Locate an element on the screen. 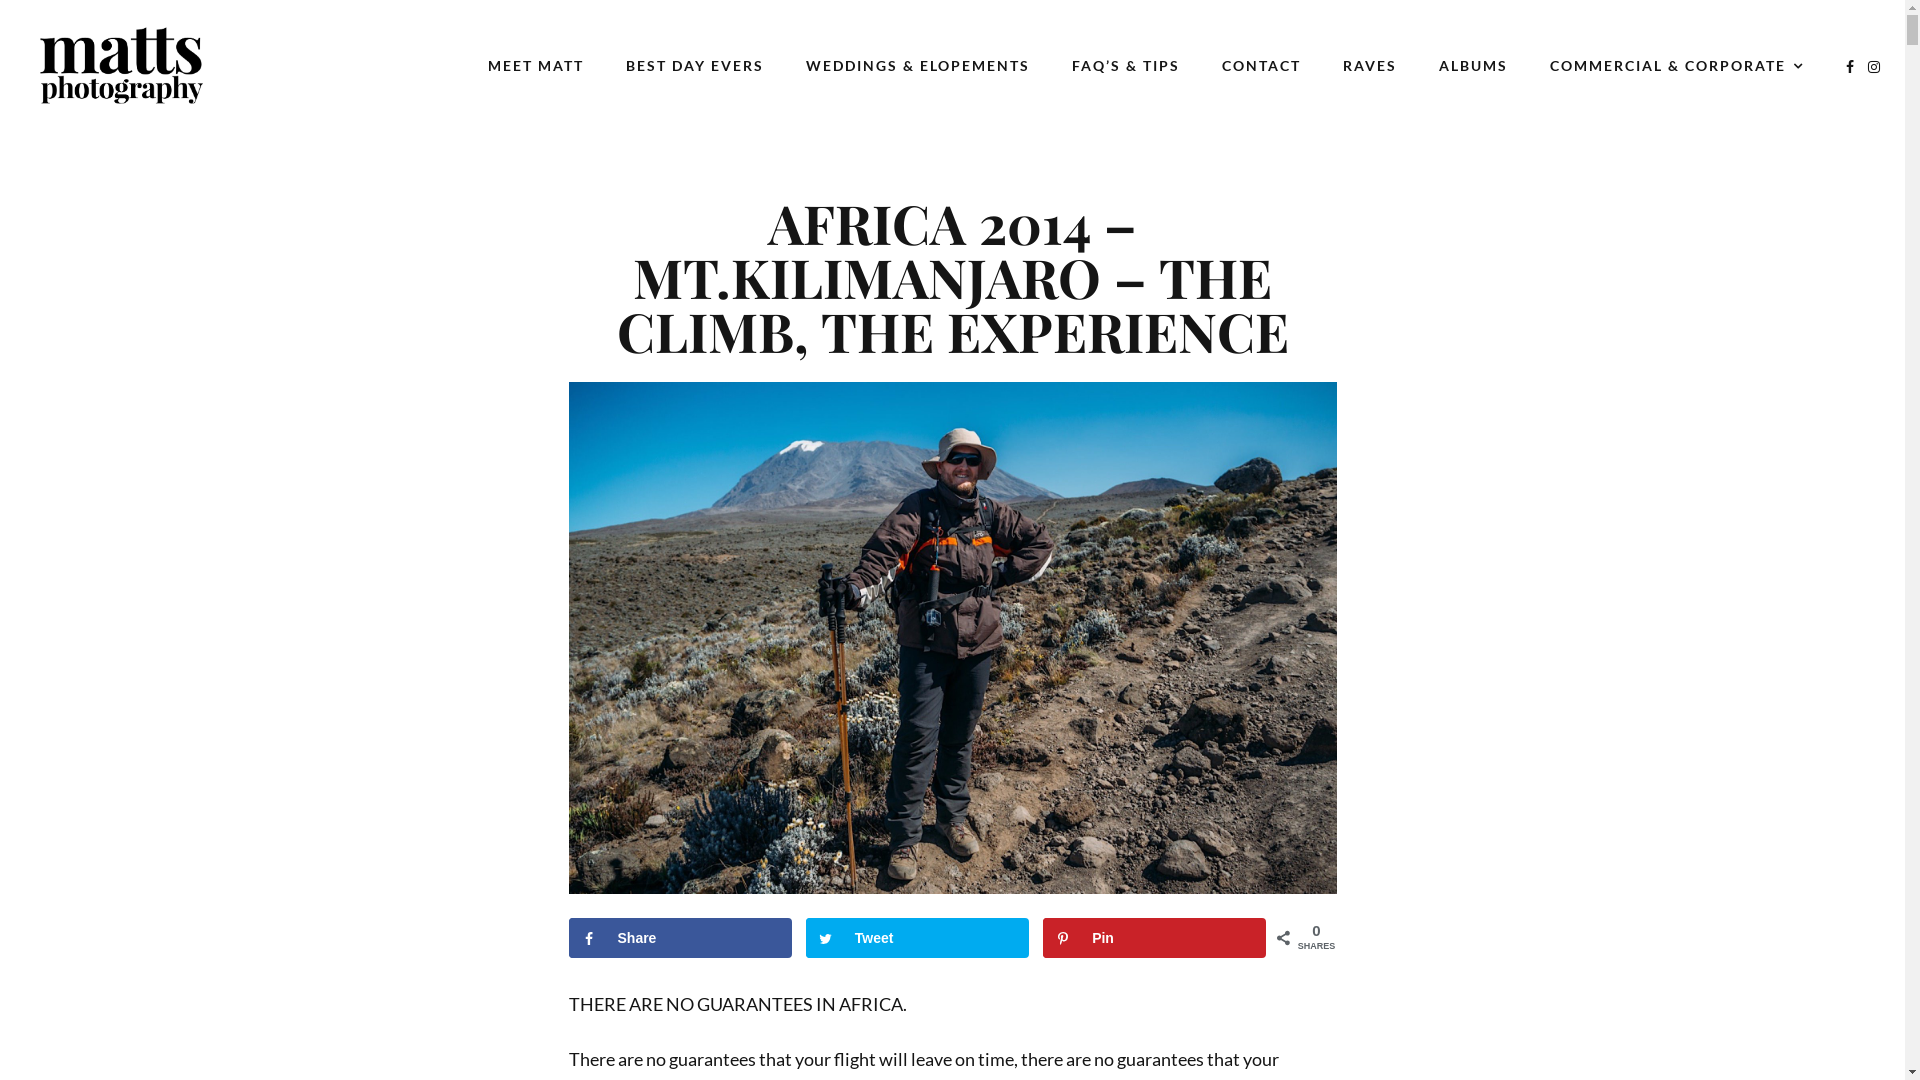  Share is located at coordinates (680, 938).